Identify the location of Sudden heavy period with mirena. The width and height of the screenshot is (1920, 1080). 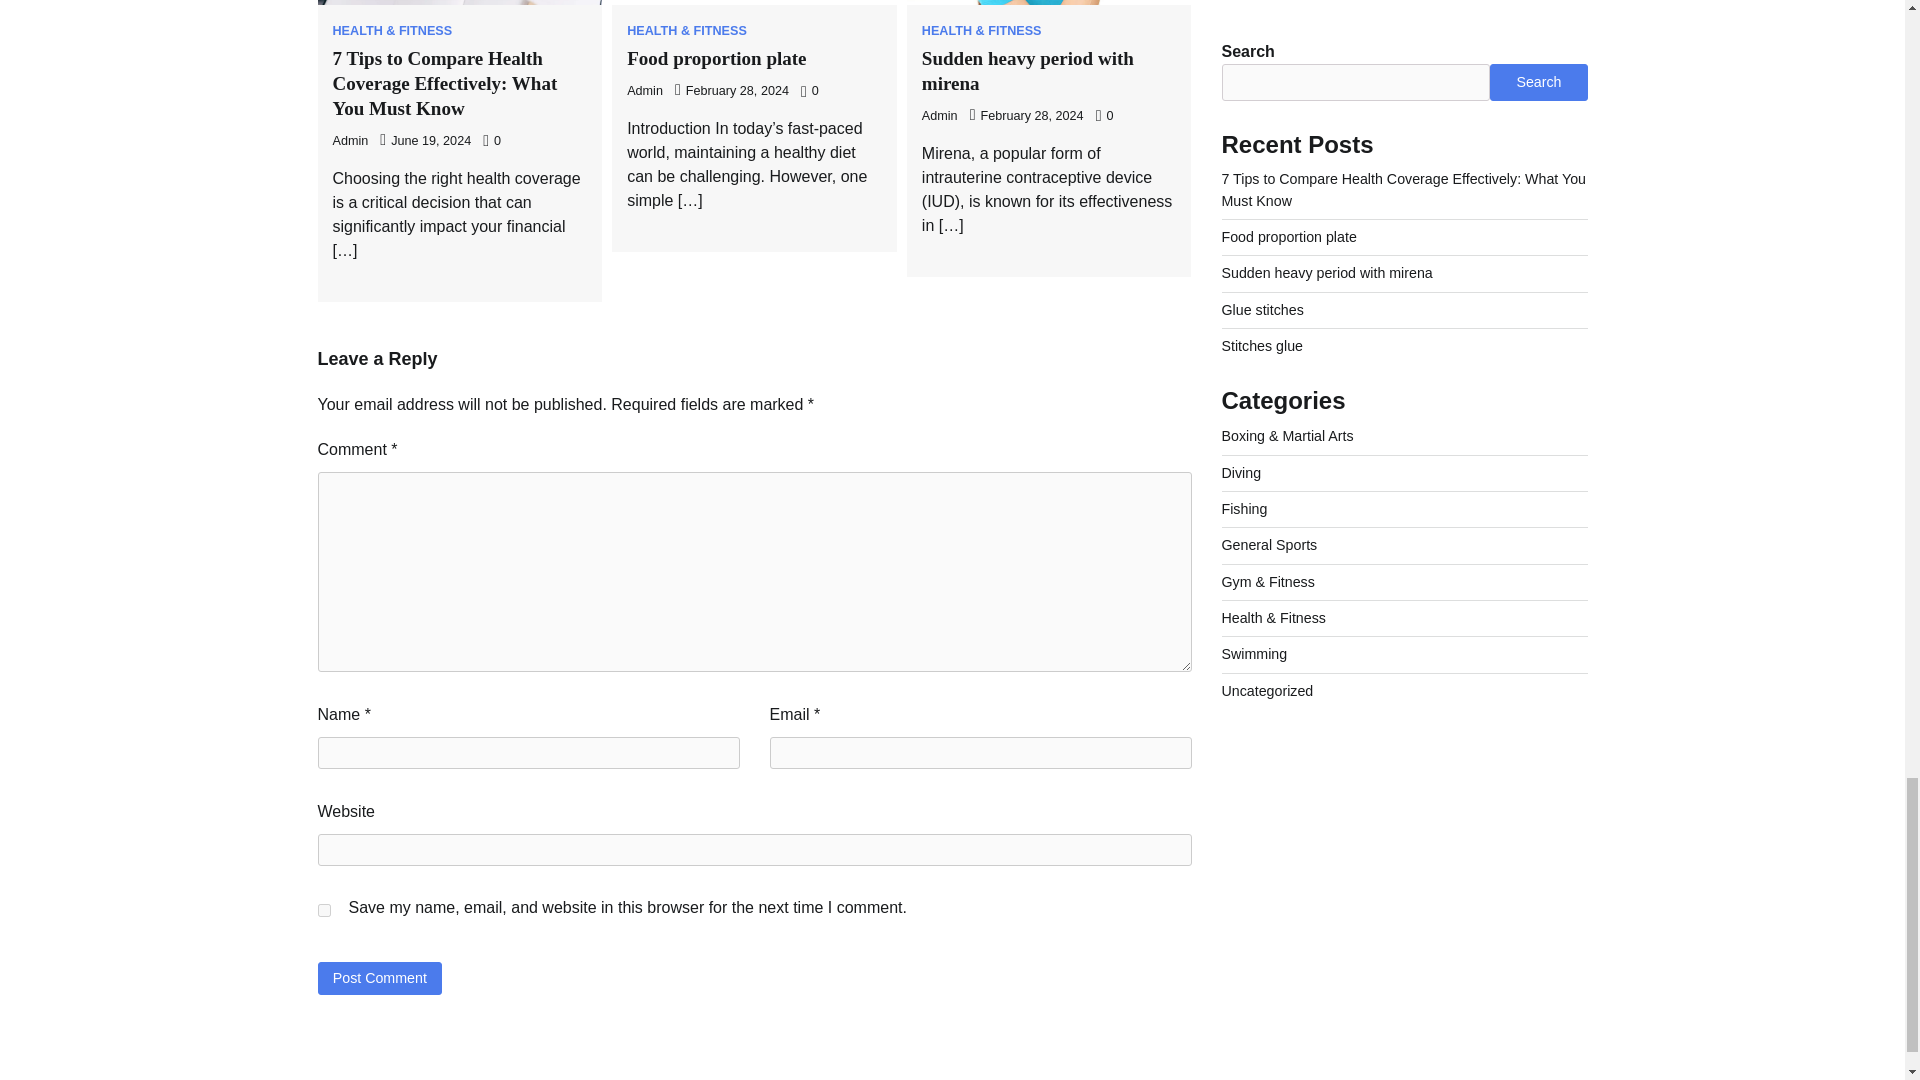
(1028, 70).